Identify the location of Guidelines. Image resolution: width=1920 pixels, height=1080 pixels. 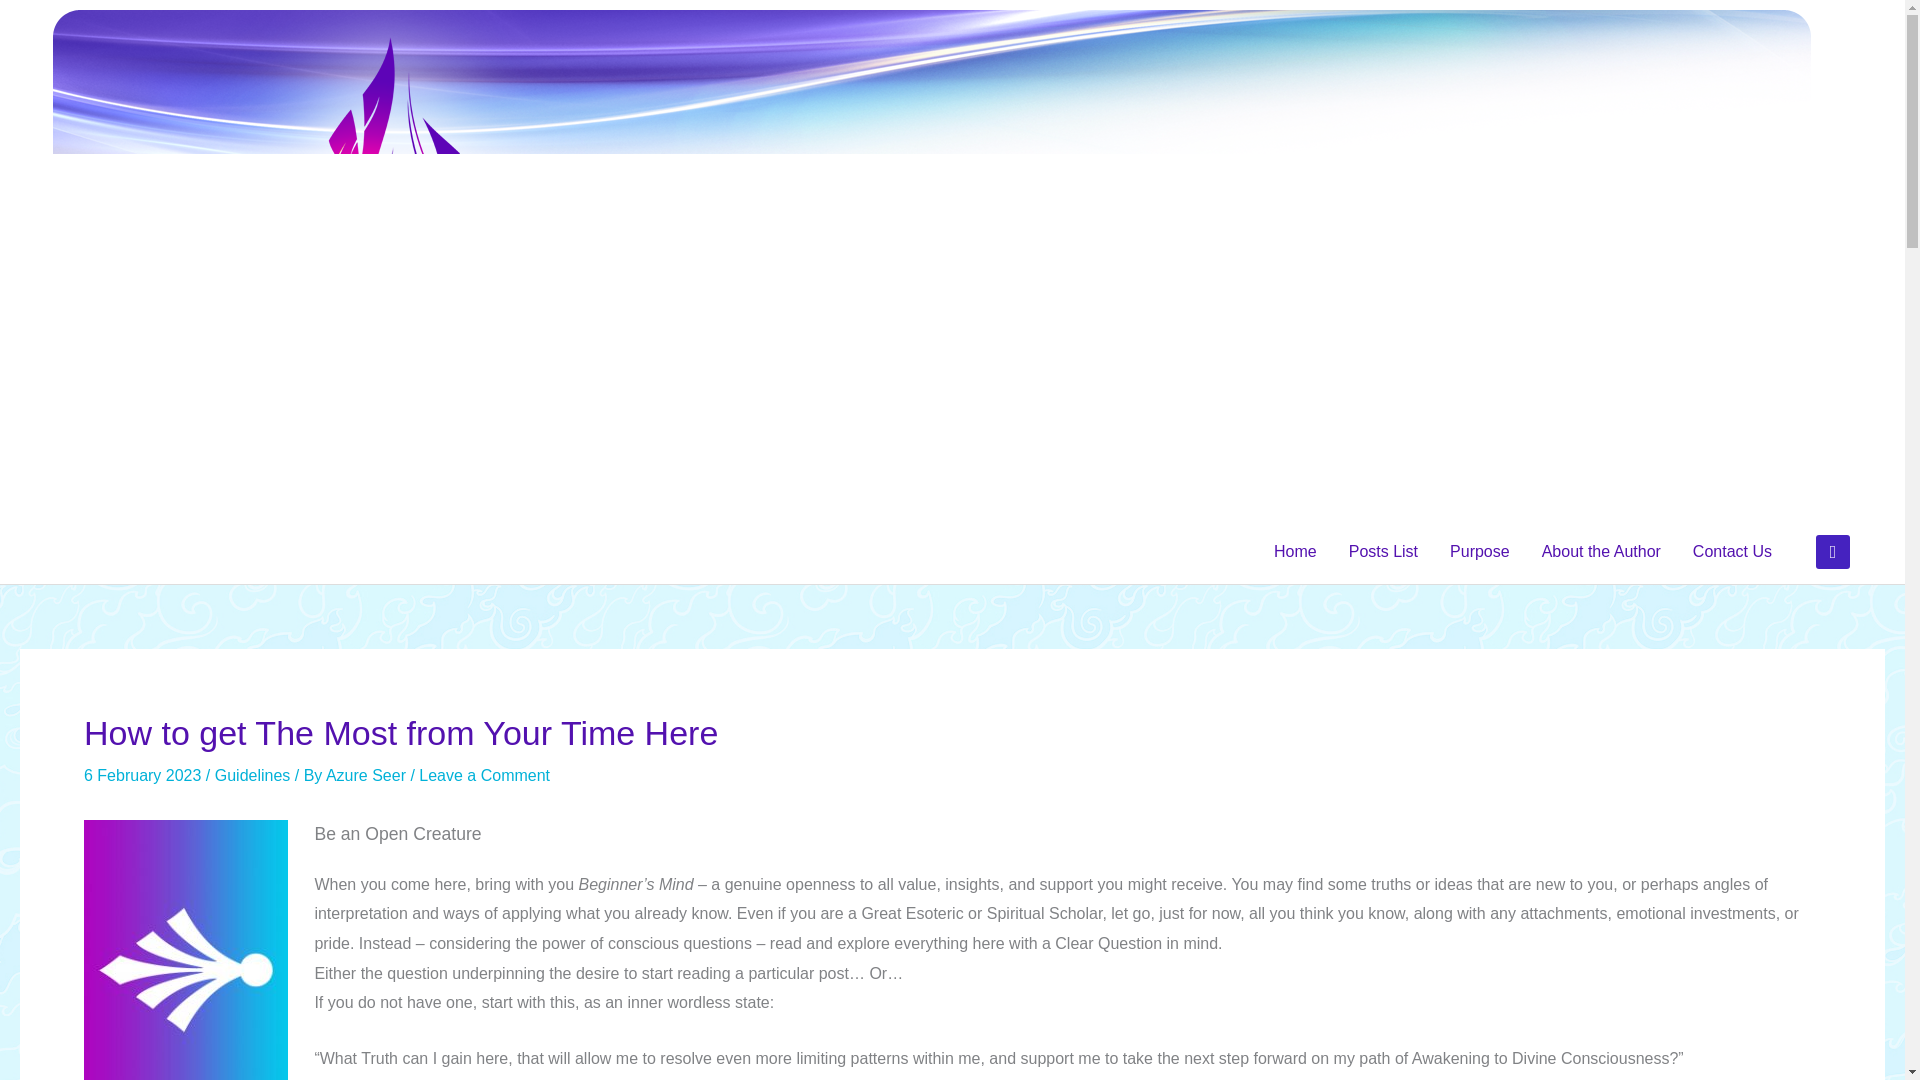
(253, 775).